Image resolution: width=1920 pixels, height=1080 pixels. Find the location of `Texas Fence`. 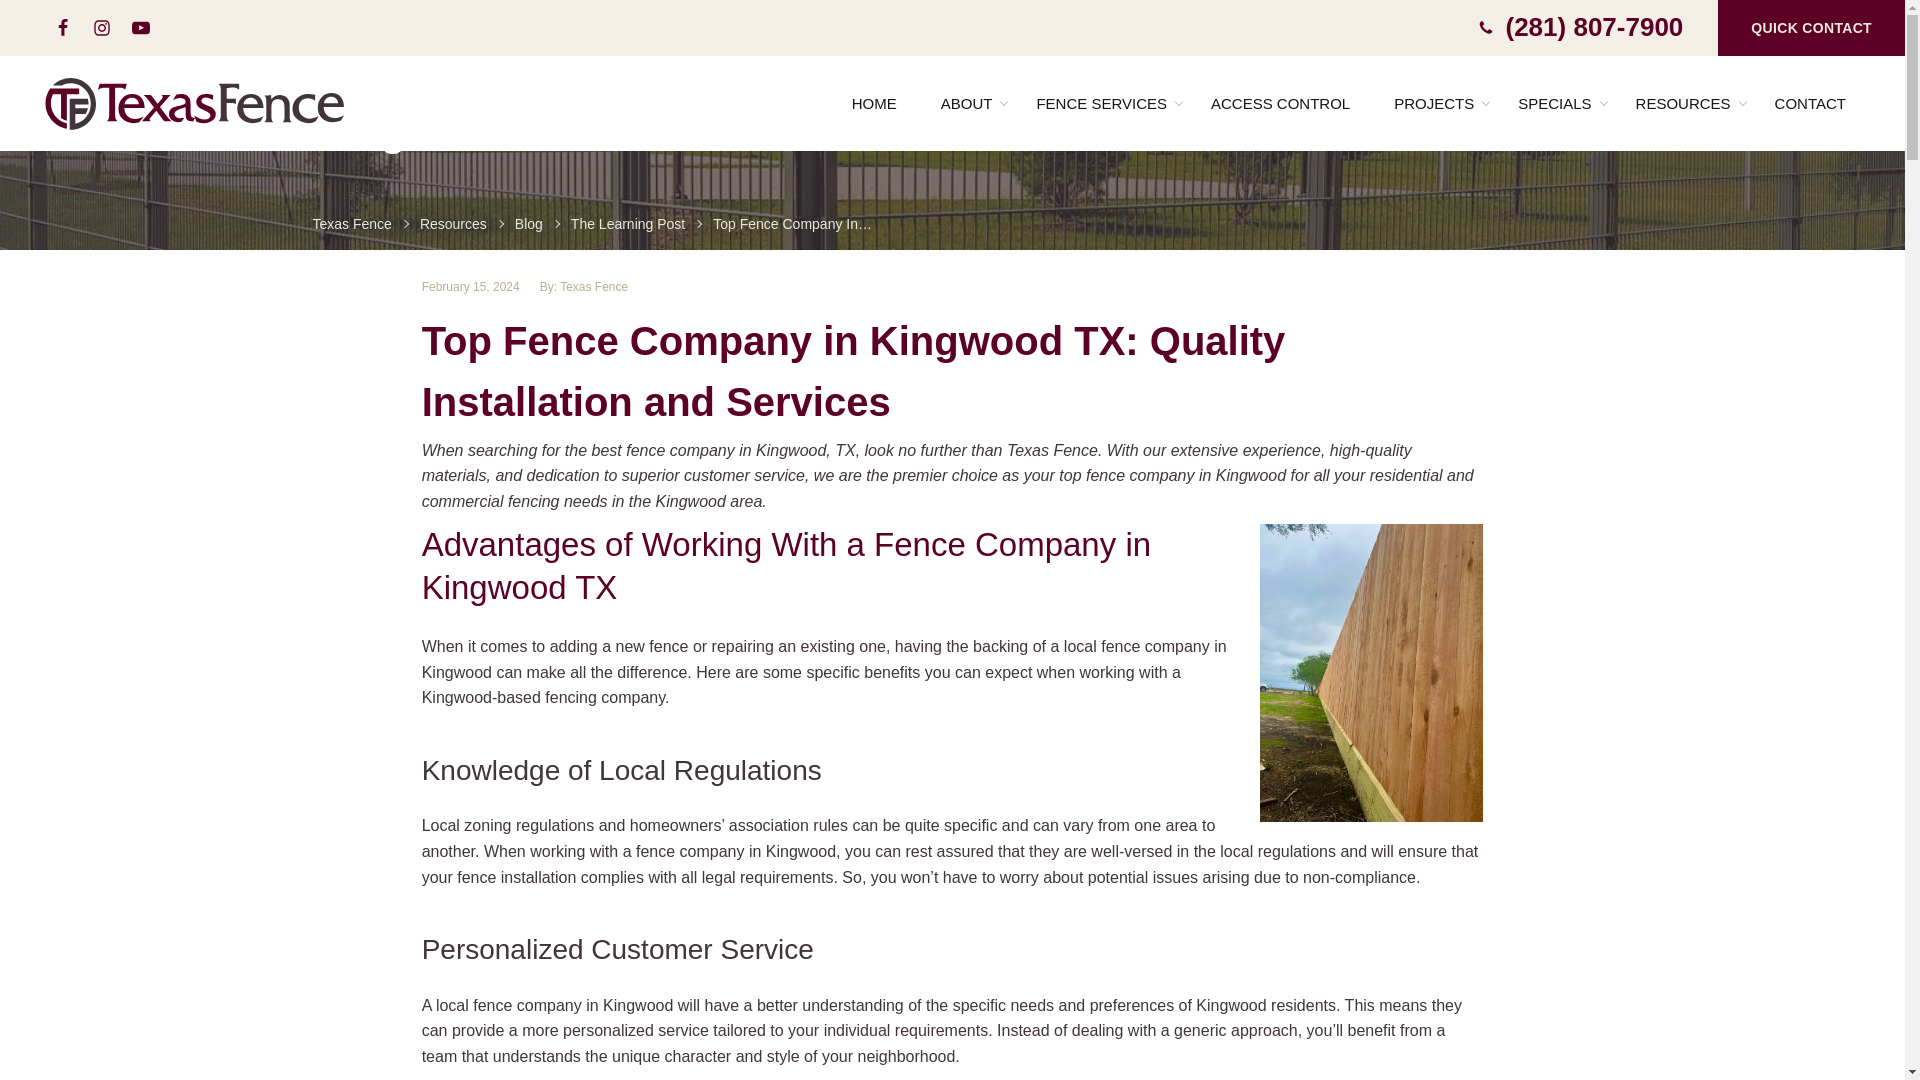

Texas Fence is located at coordinates (196, 104).